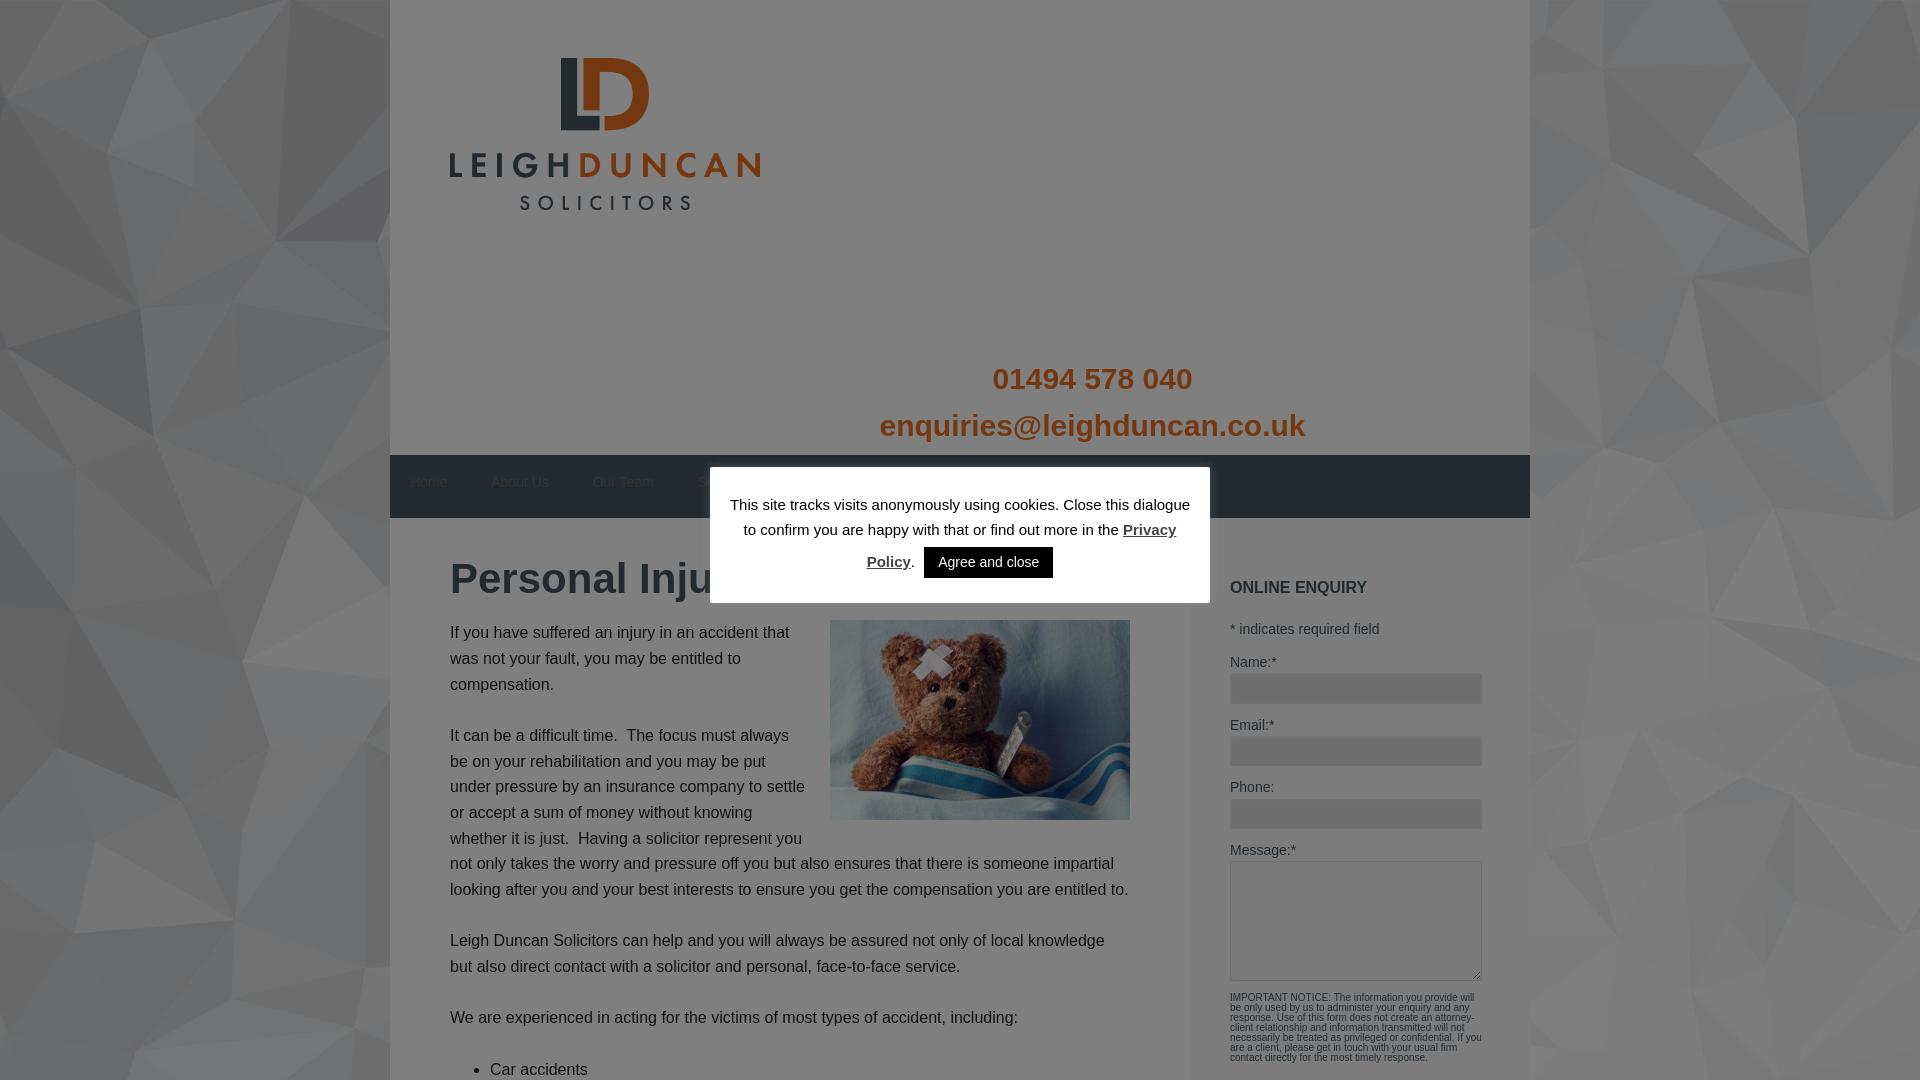 The height and width of the screenshot is (1080, 1920). I want to click on Leigh Duncan LLP, so click(619, 123).